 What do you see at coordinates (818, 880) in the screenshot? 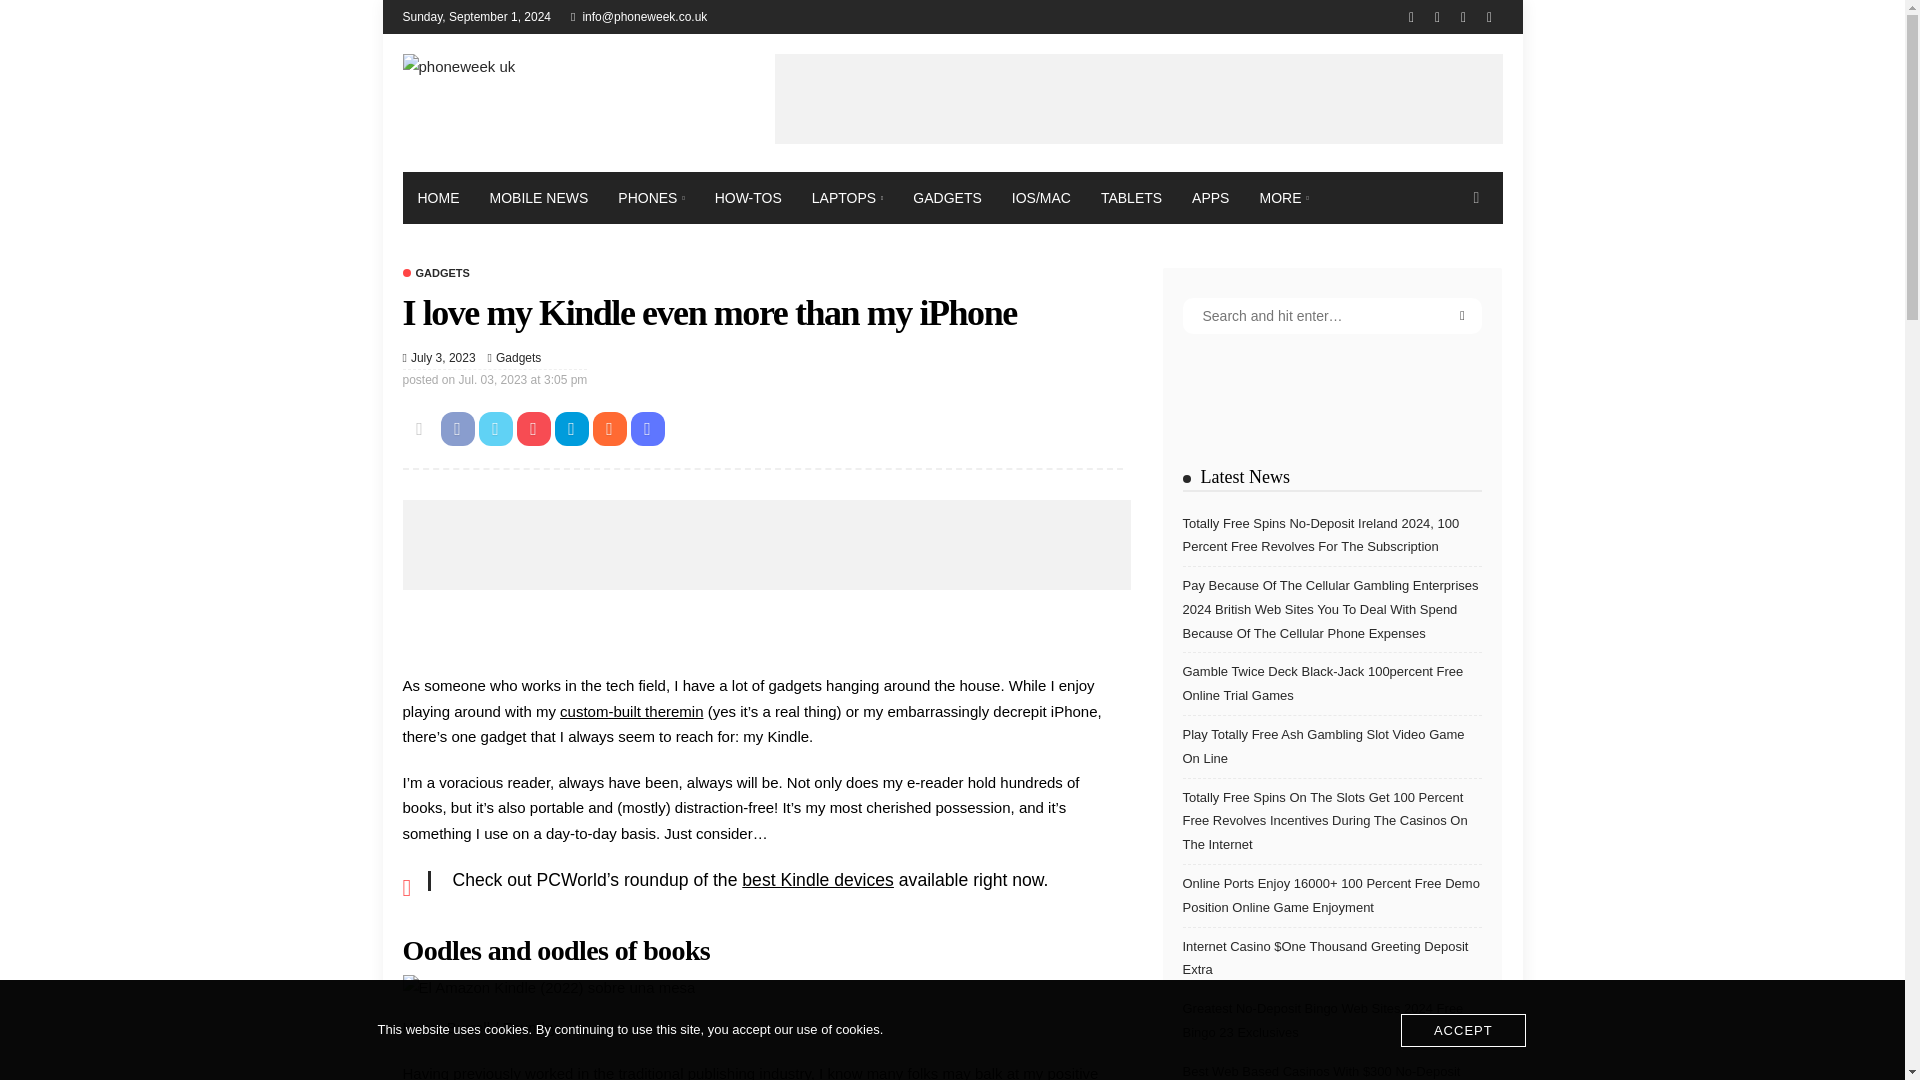
I see `best Kindle devices` at bounding box center [818, 880].